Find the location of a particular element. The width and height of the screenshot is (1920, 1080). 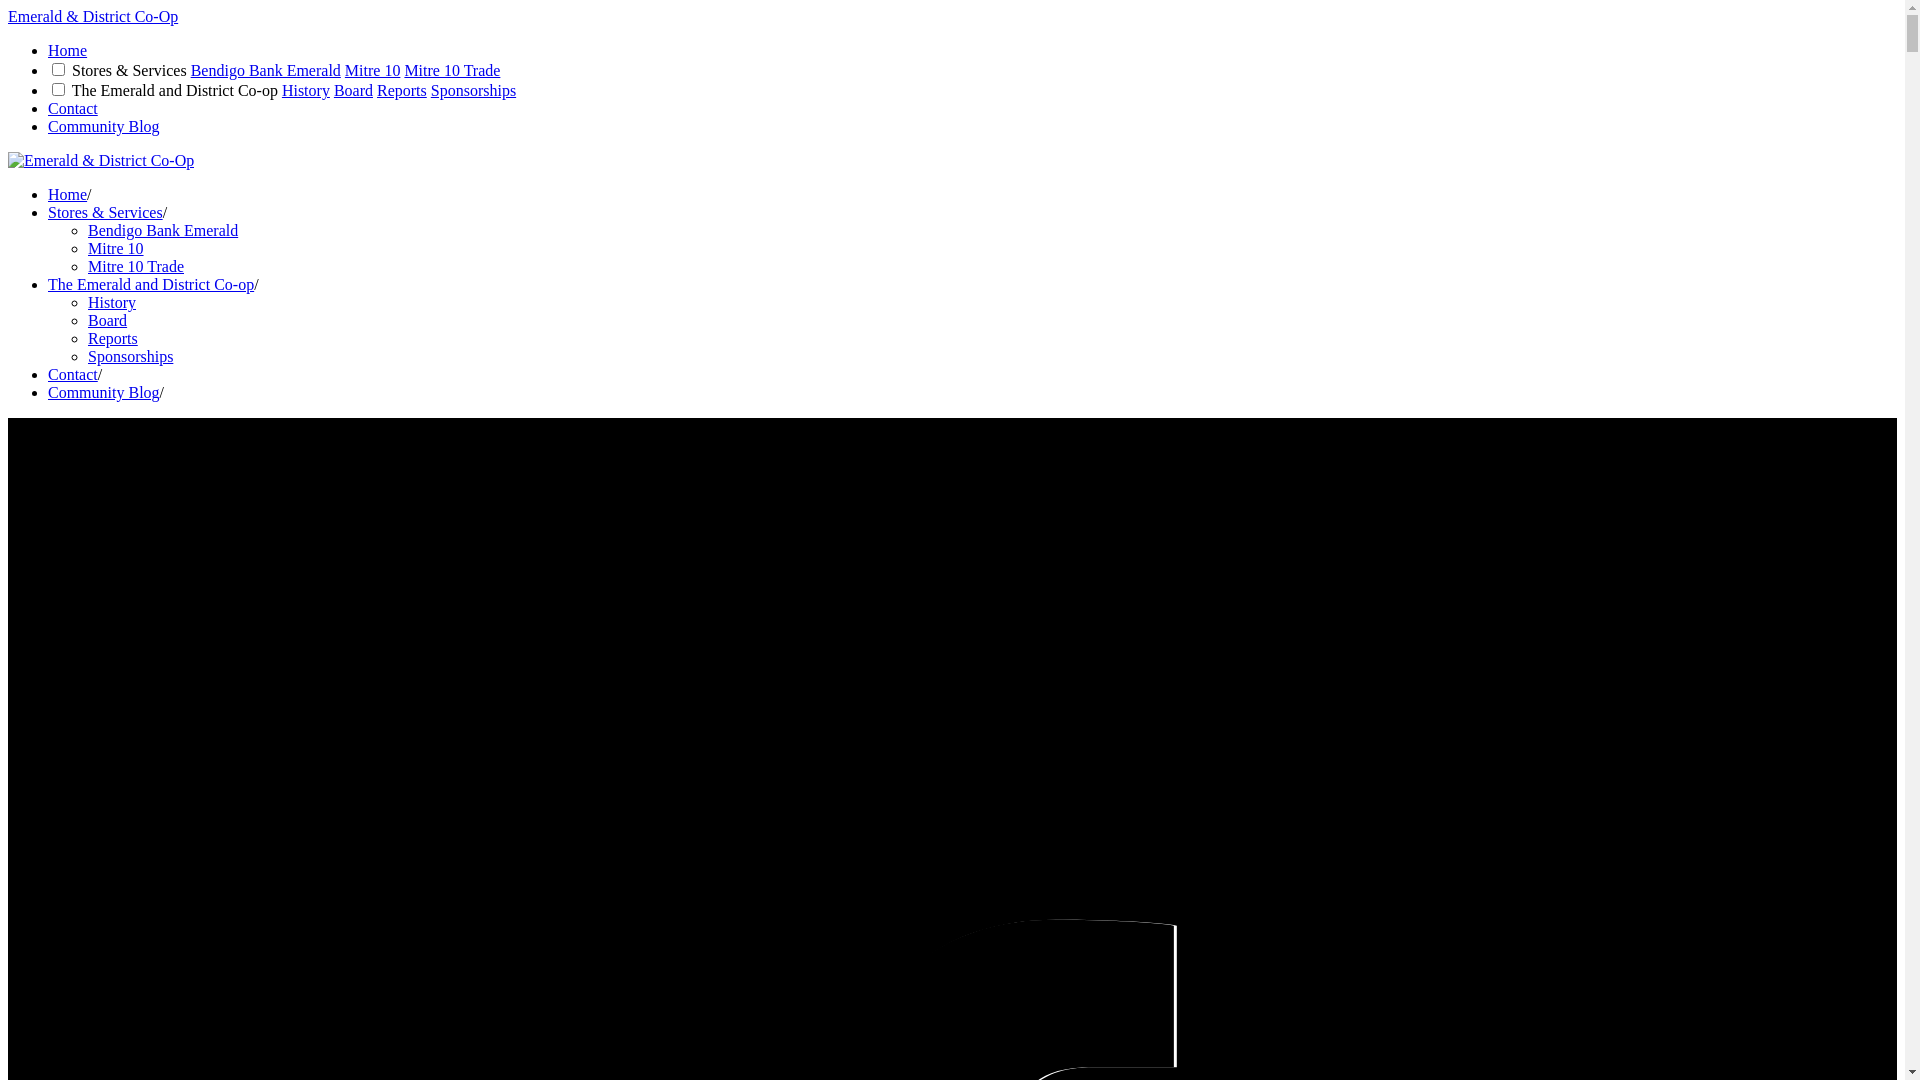

Bendigo Bank Emerald is located at coordinates (266, 70).